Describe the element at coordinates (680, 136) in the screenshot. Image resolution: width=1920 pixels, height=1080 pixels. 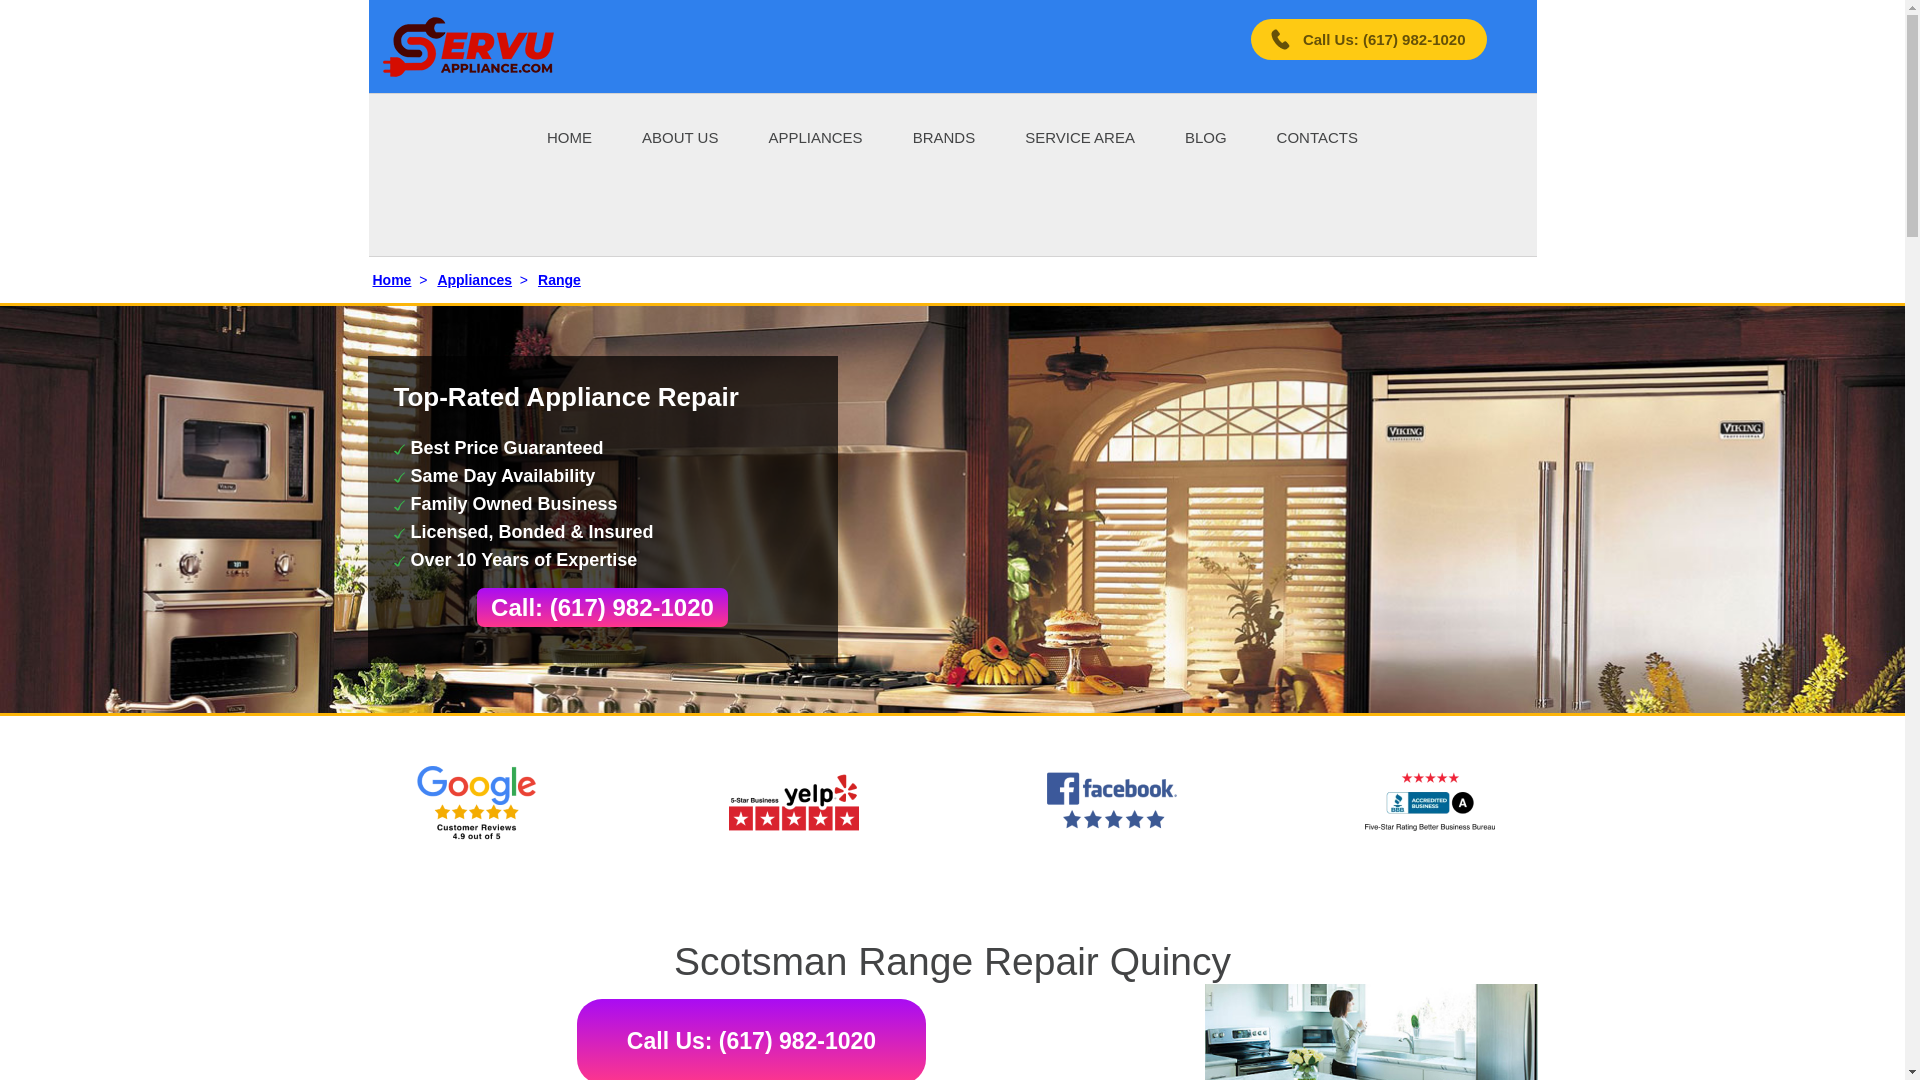
I see `ABOUT US` at that location.